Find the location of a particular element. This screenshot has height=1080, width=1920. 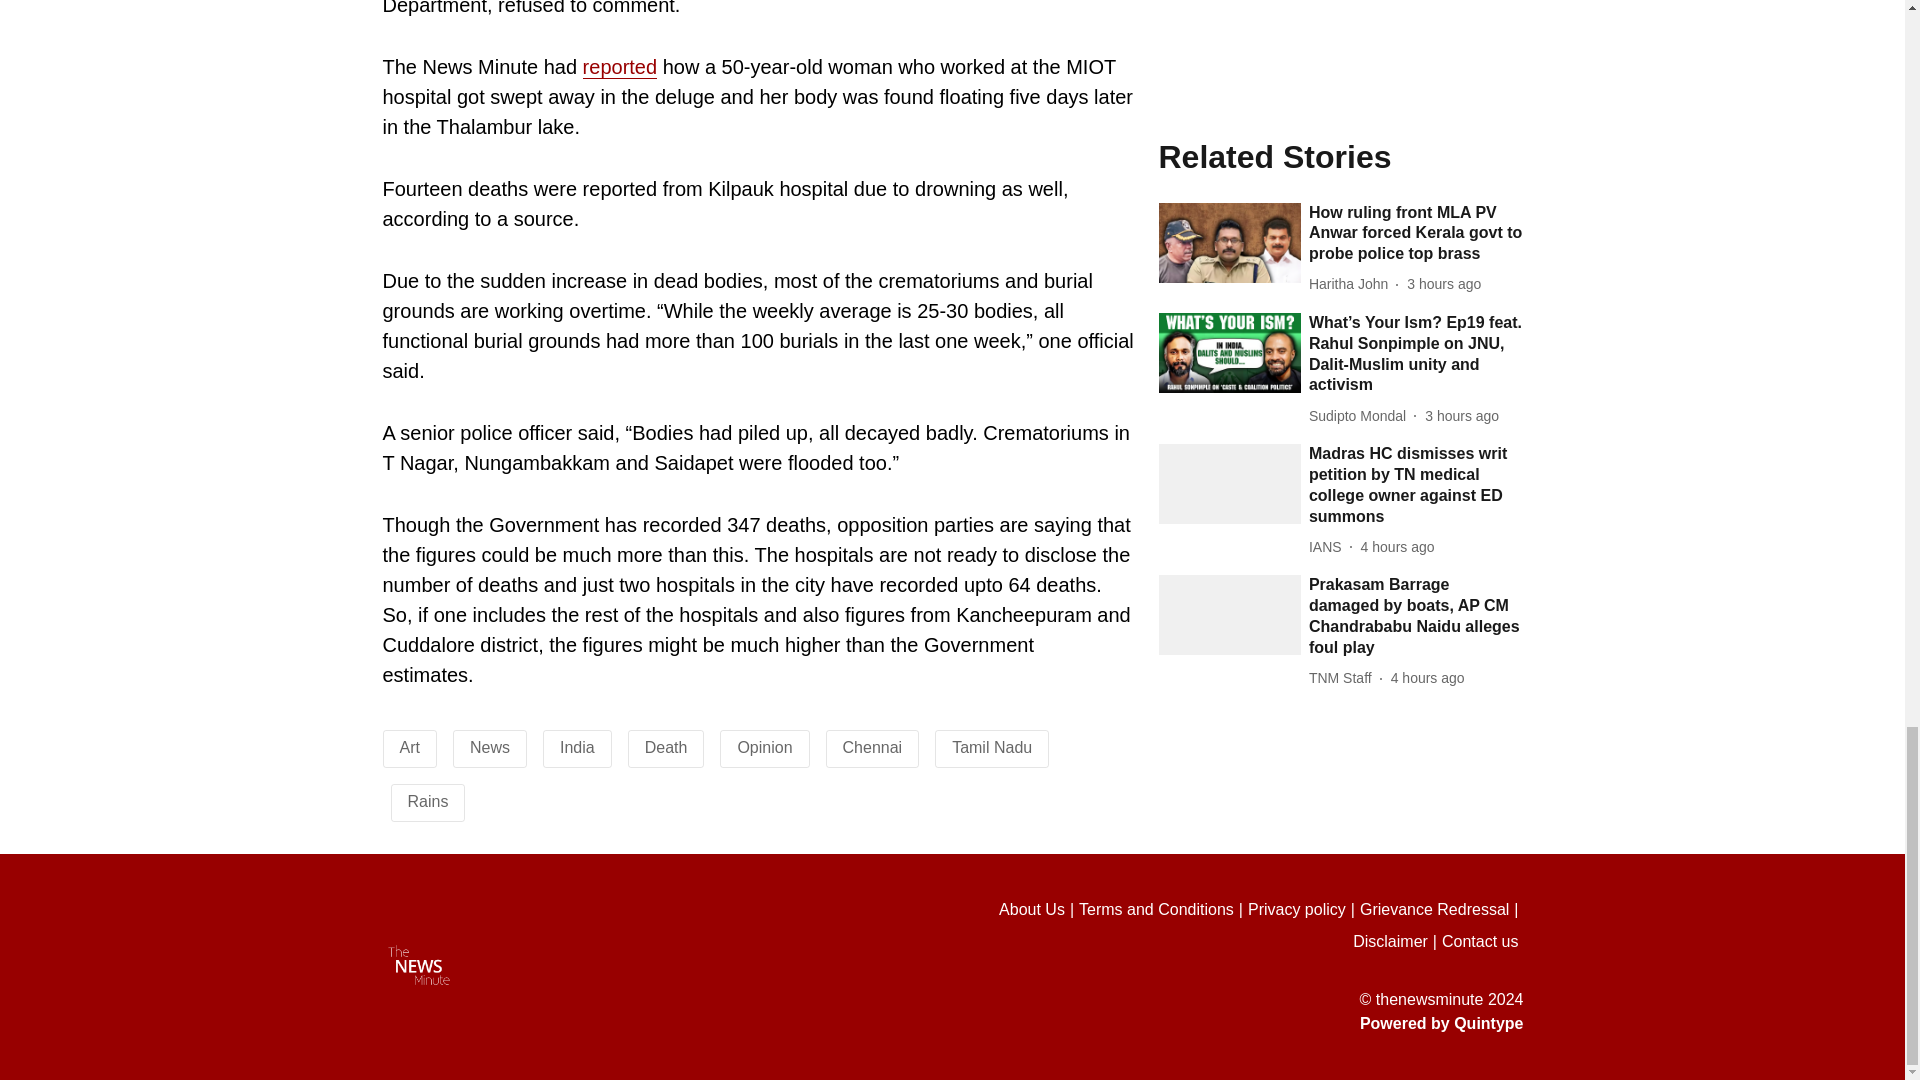

Art is located at coordinates (410, 747).